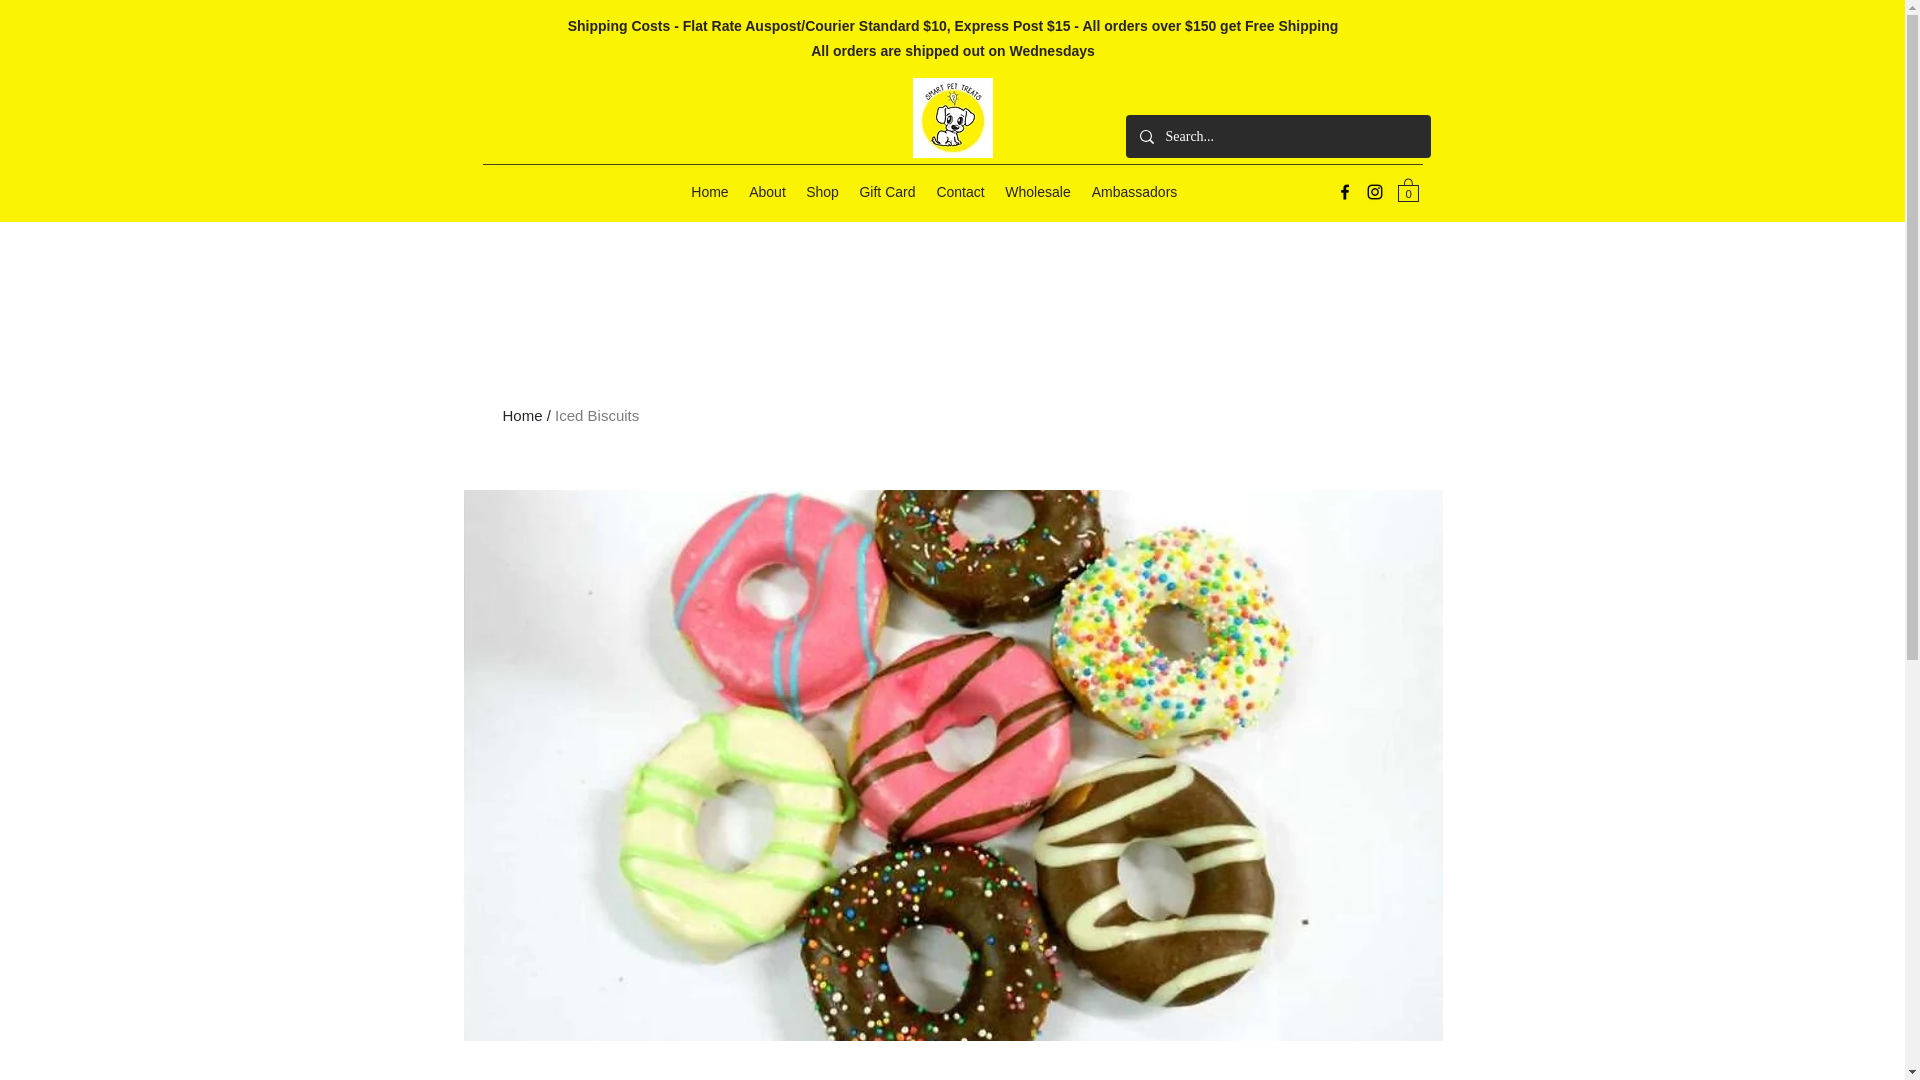 This screenshot has width=1920, height=1080. What do you see at coordinates (822, 192) in the screenshot?
I see `Shop` at bounding box center [822, 192].